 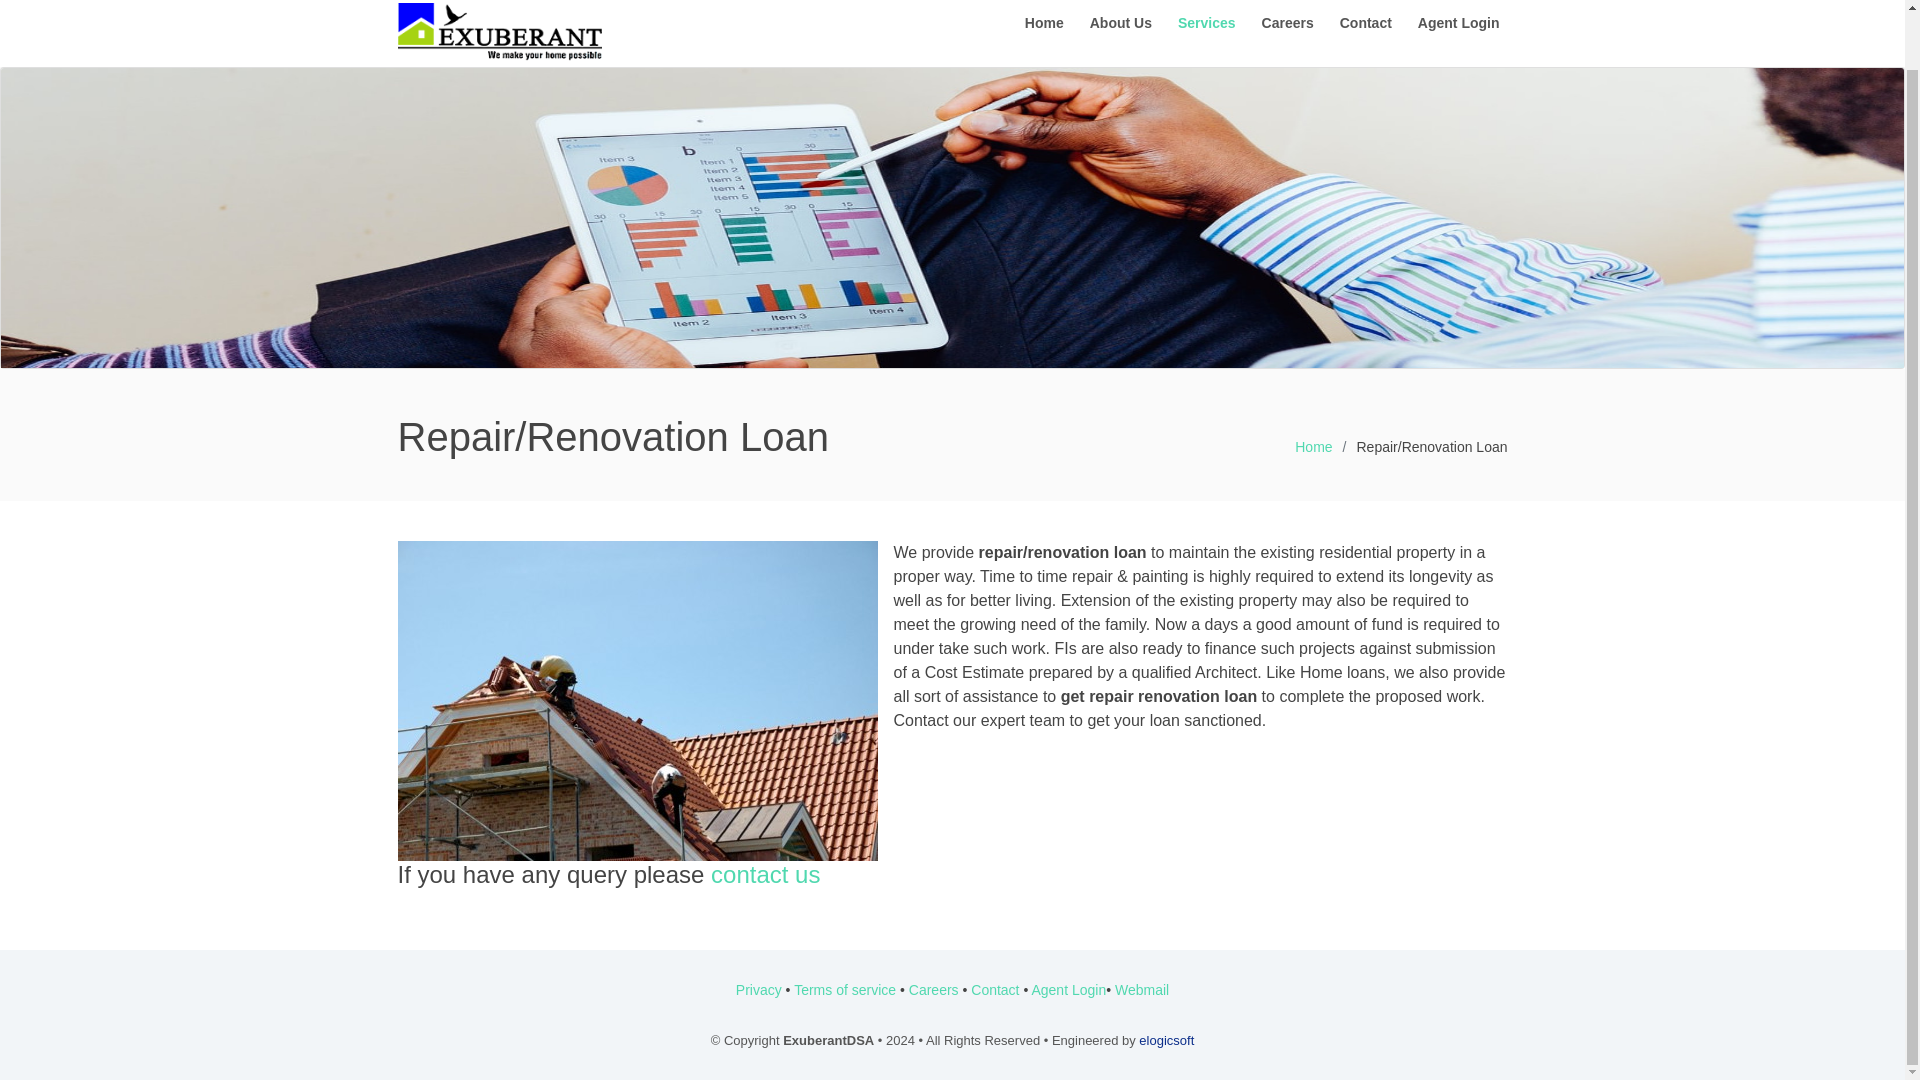 What do you see at coordinates (995, 989) in the screenshot?
I see `Contact` at bounding box center [995, 989].